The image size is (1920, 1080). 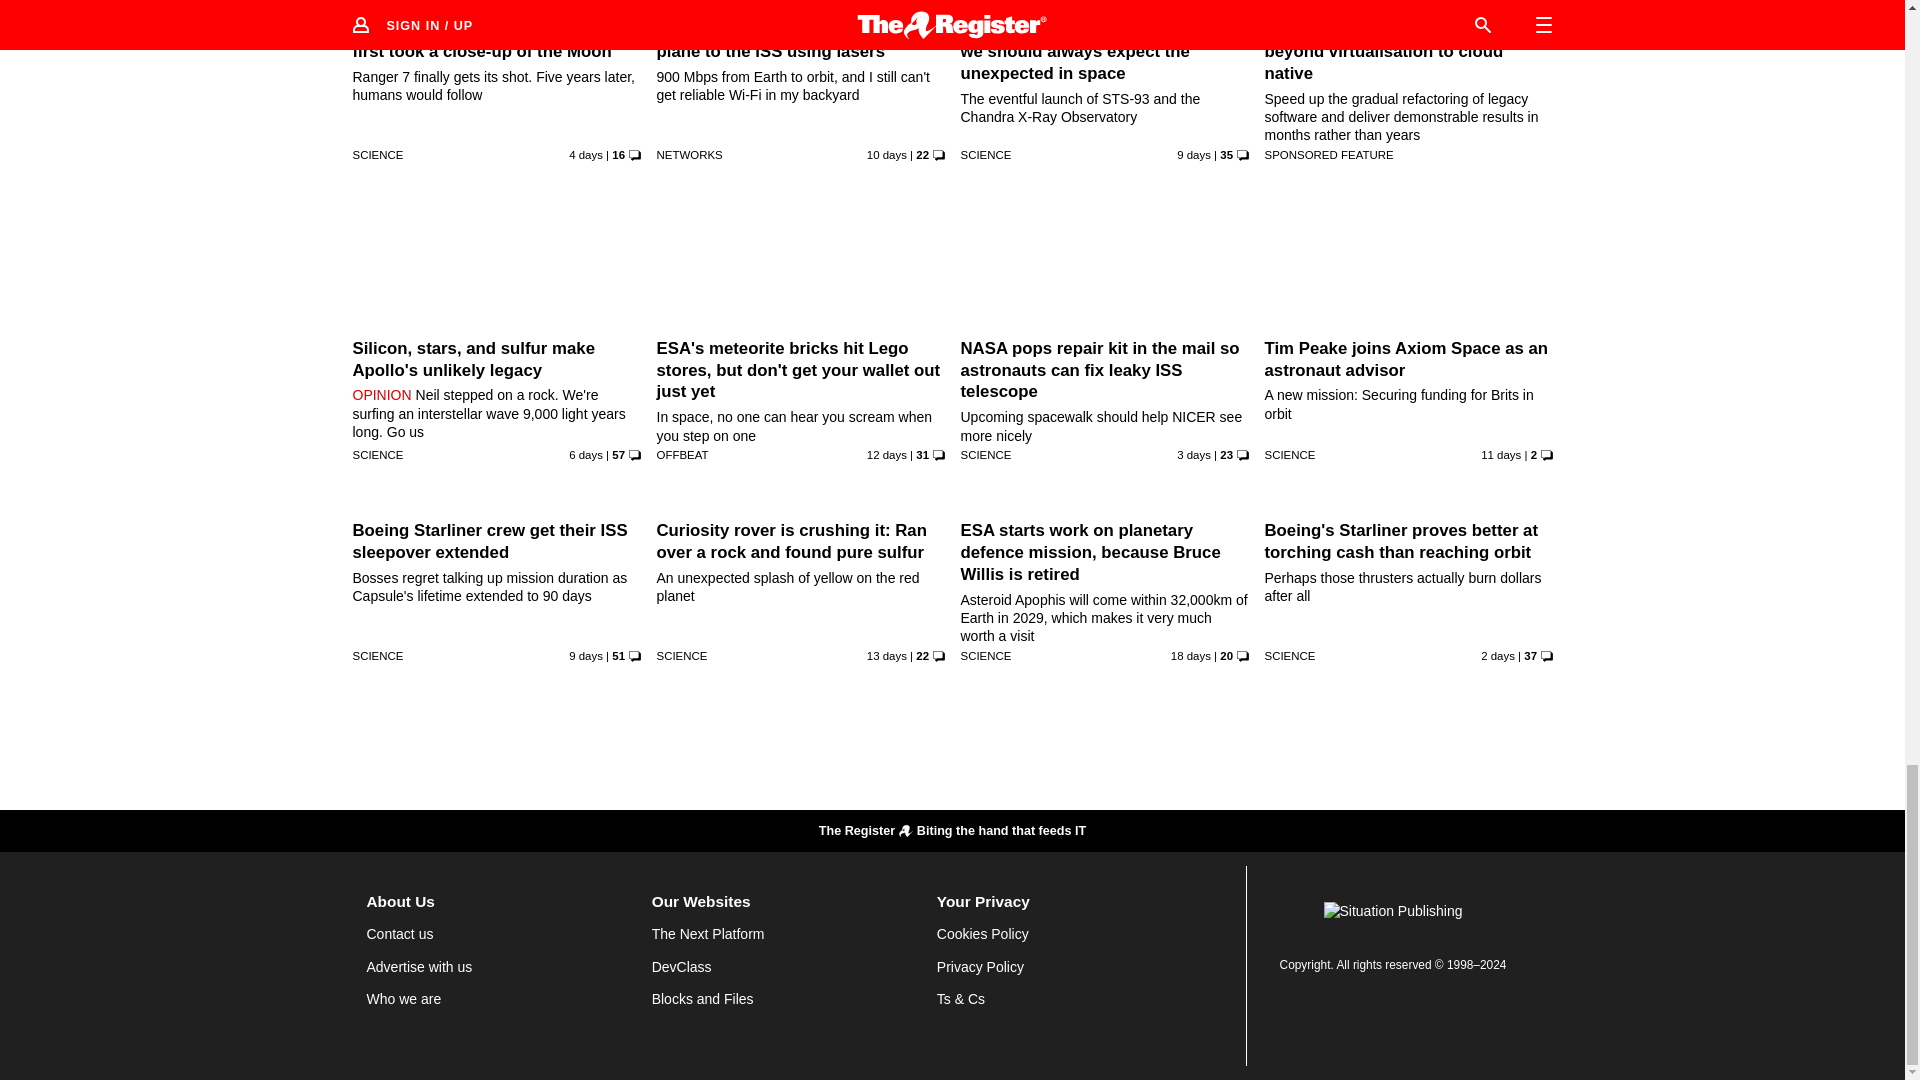 What do you see at coordinates (585, 154) in the screenshot?
I see `31 Jul 2024 11:30` at bounding box center [585, 154].